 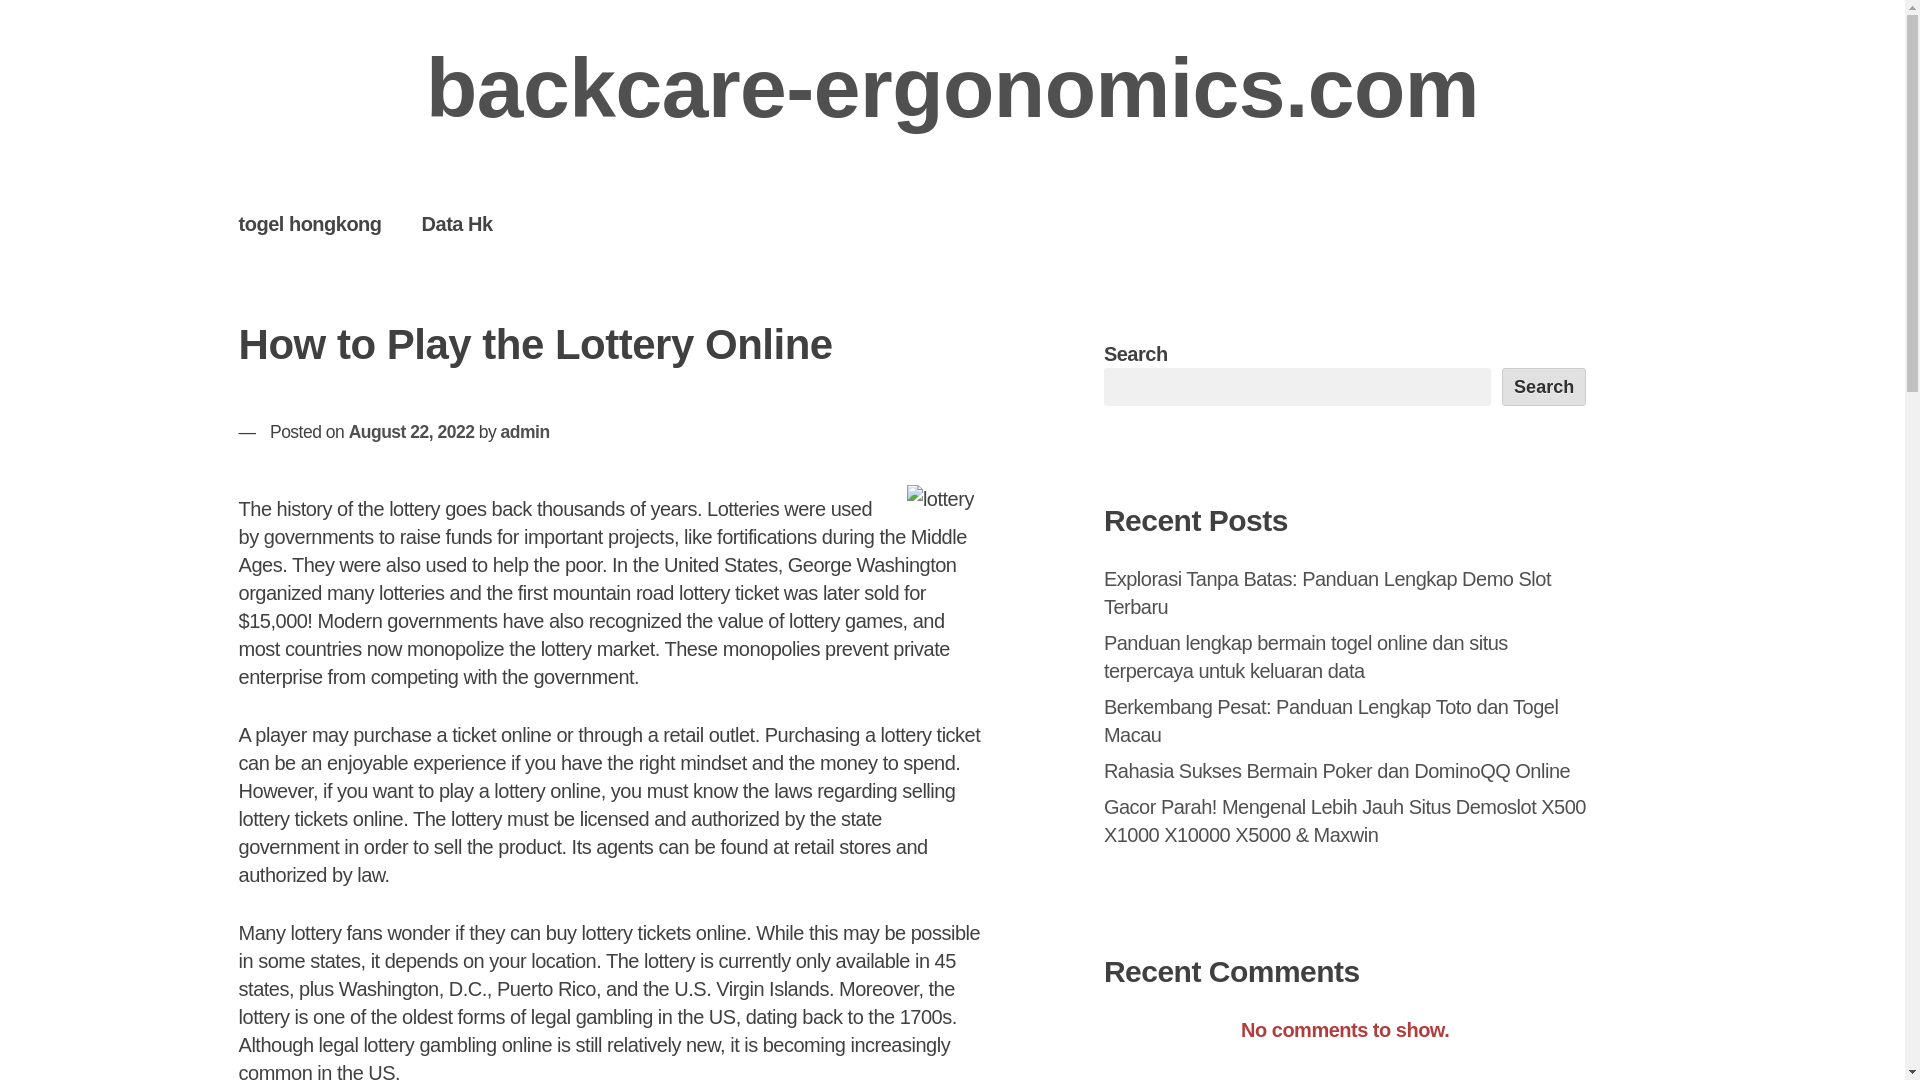 What do you see at coordinates (456, 223) in the screenshot?
I see `Data Hk` at bounding box center [456, 223].